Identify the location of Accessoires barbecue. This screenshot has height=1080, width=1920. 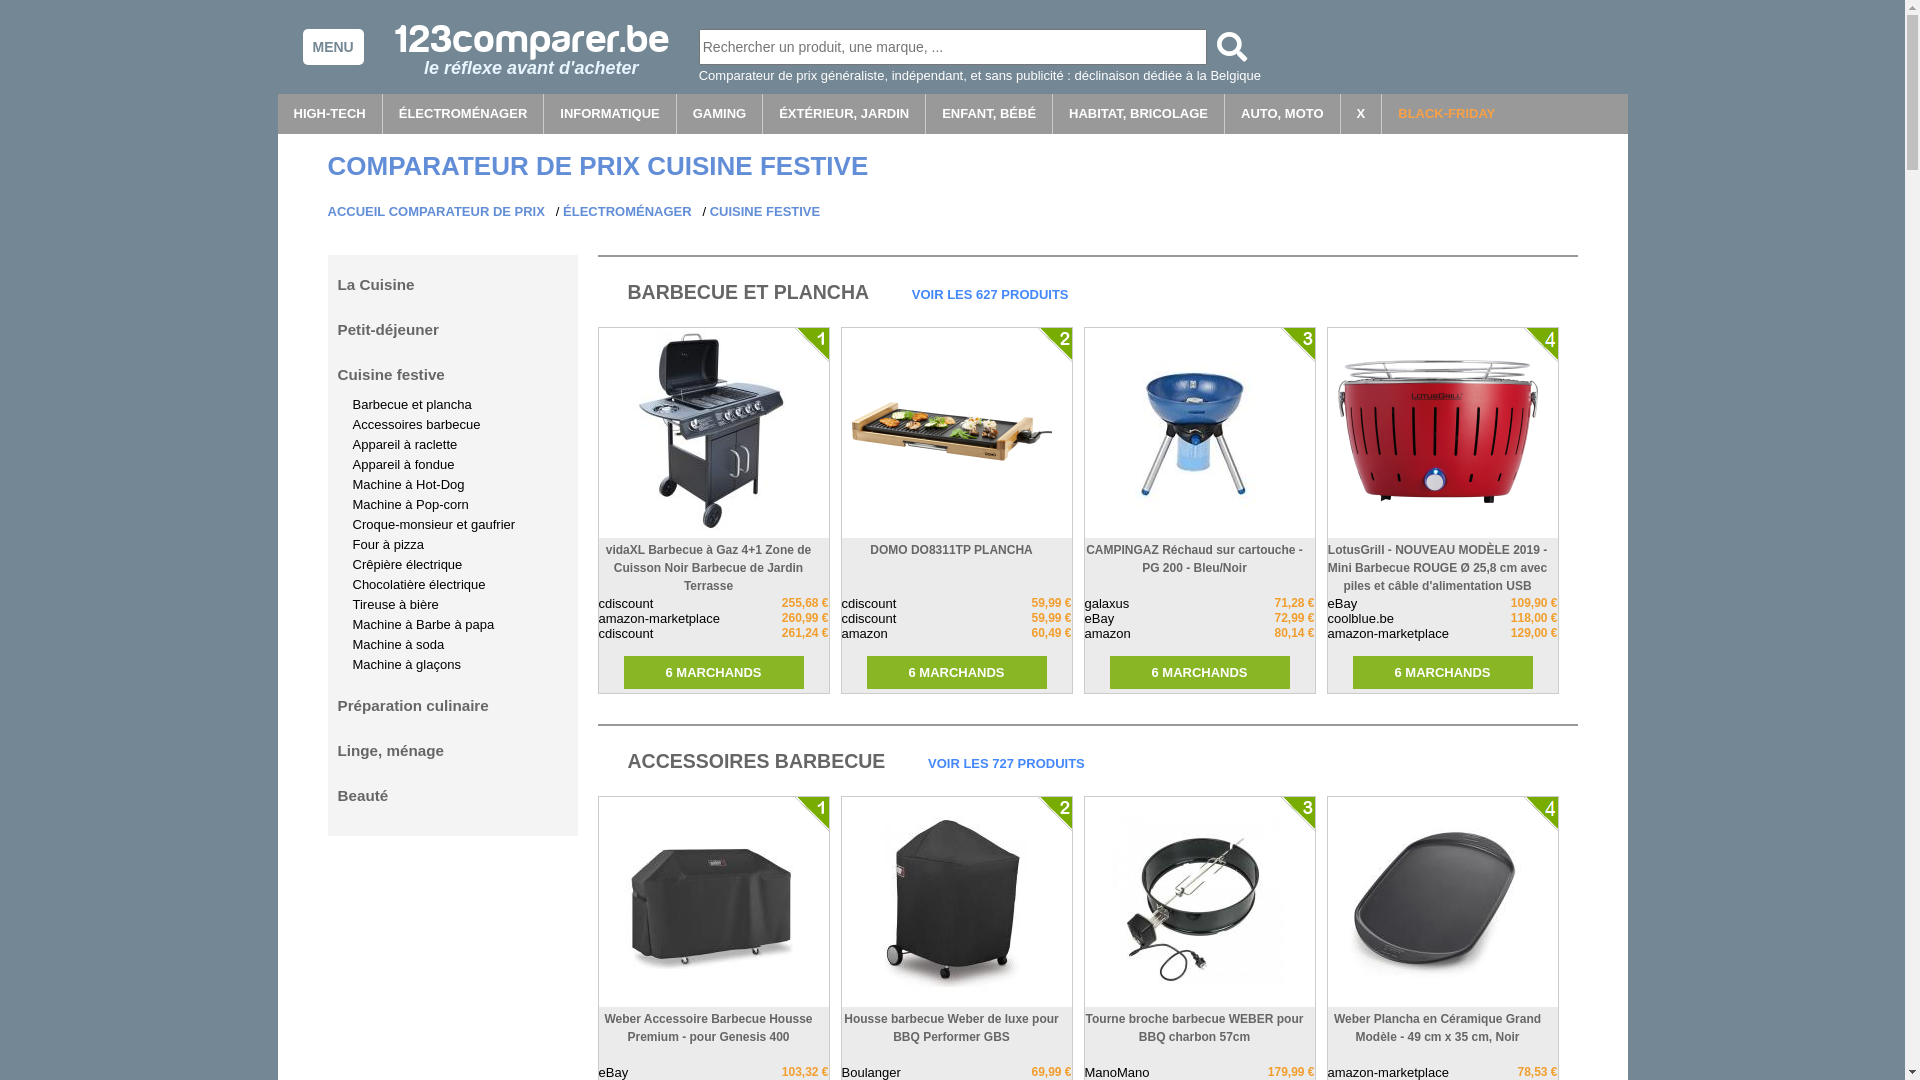
(416, 424).